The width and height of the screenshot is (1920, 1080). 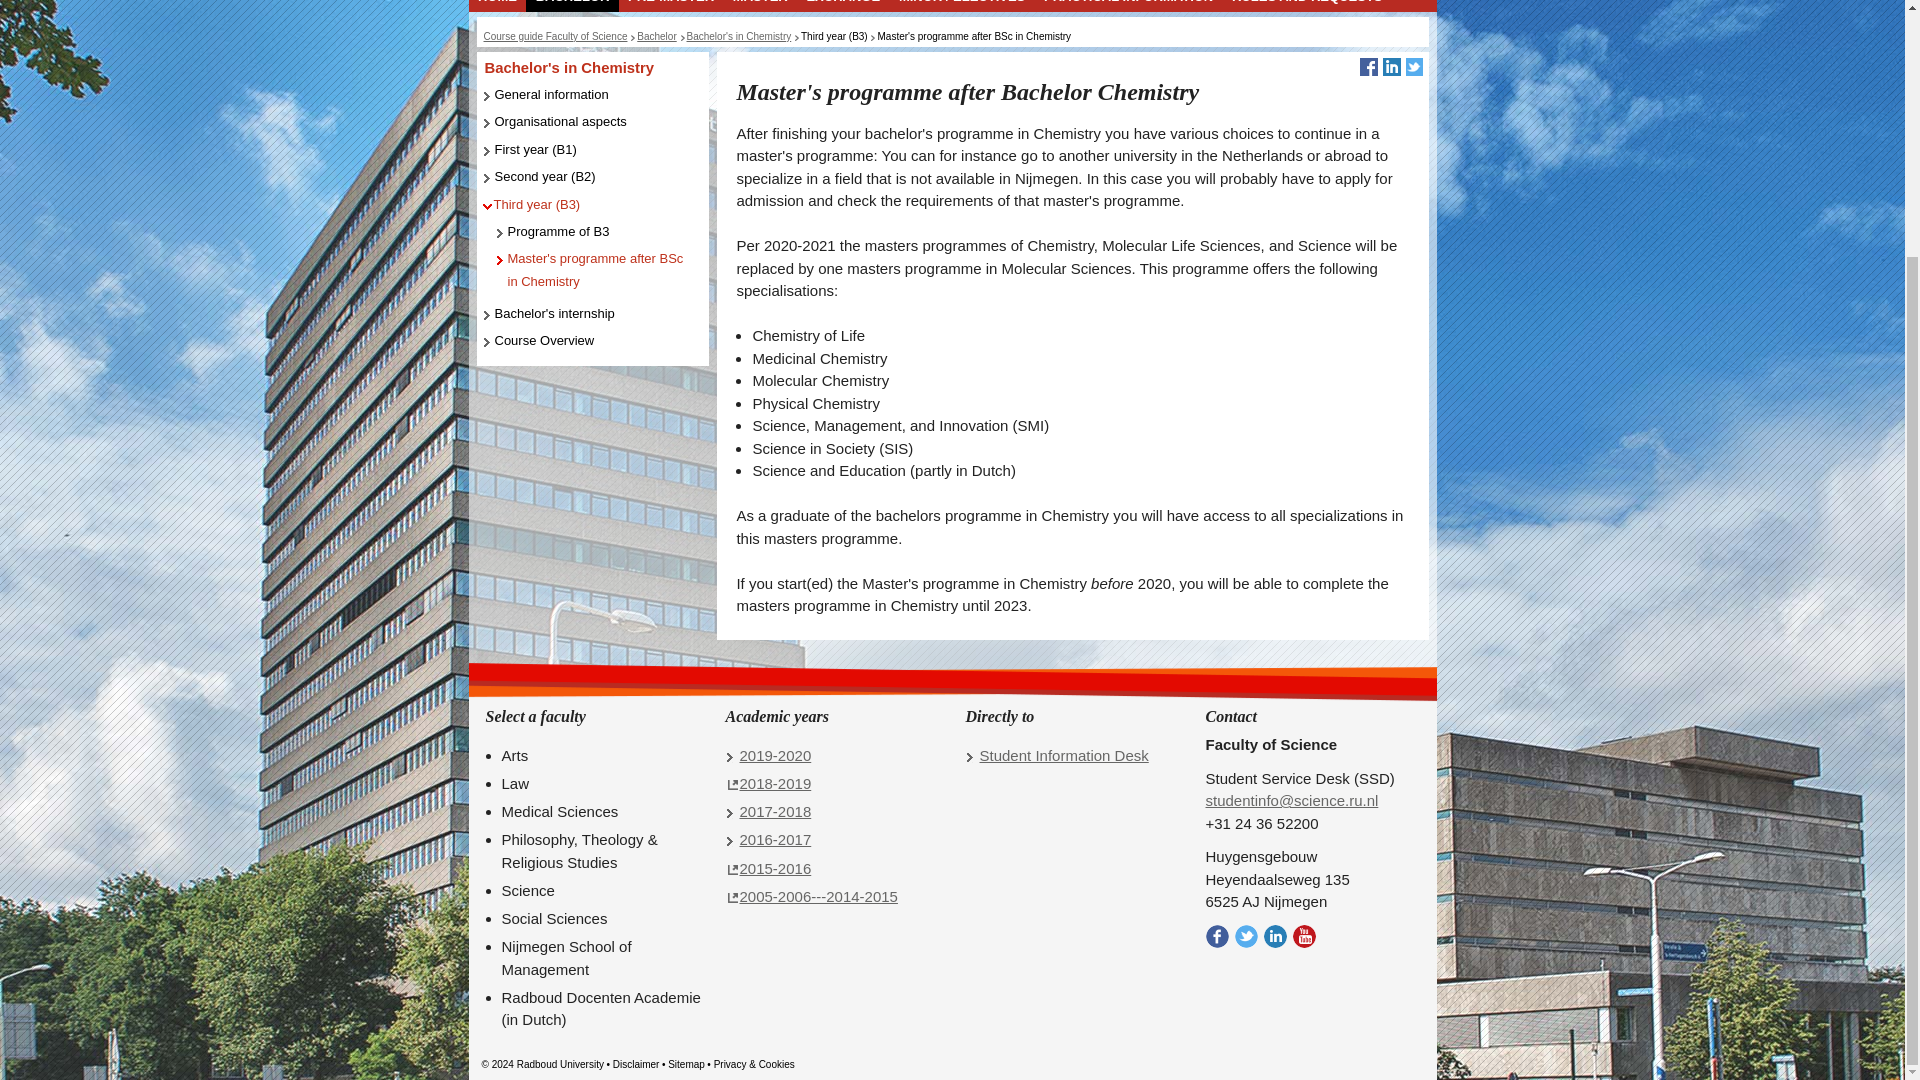 What do you see at coordinates (497, 4) in the screenshot?
I see `HOME` at bounding box center [497, 4].